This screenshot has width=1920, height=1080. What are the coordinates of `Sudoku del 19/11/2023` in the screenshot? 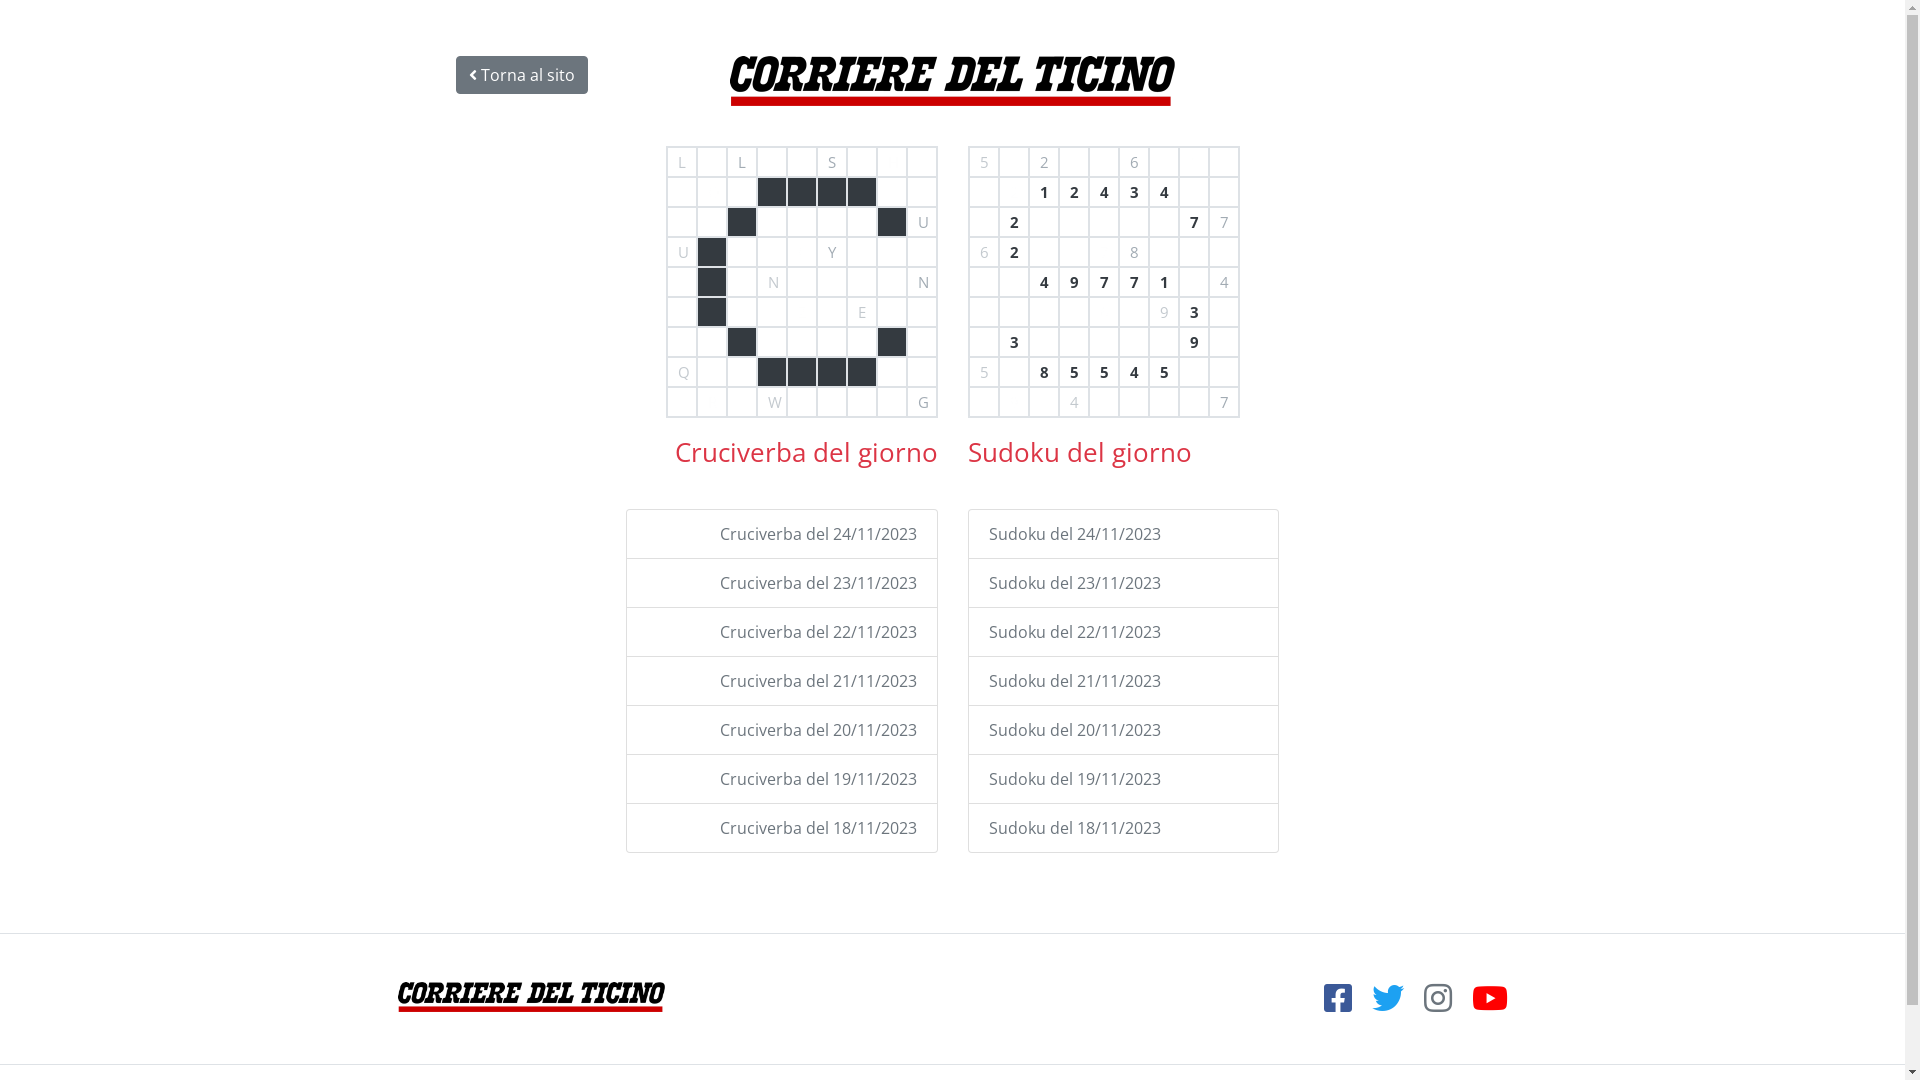 It's located at (1074, 779).